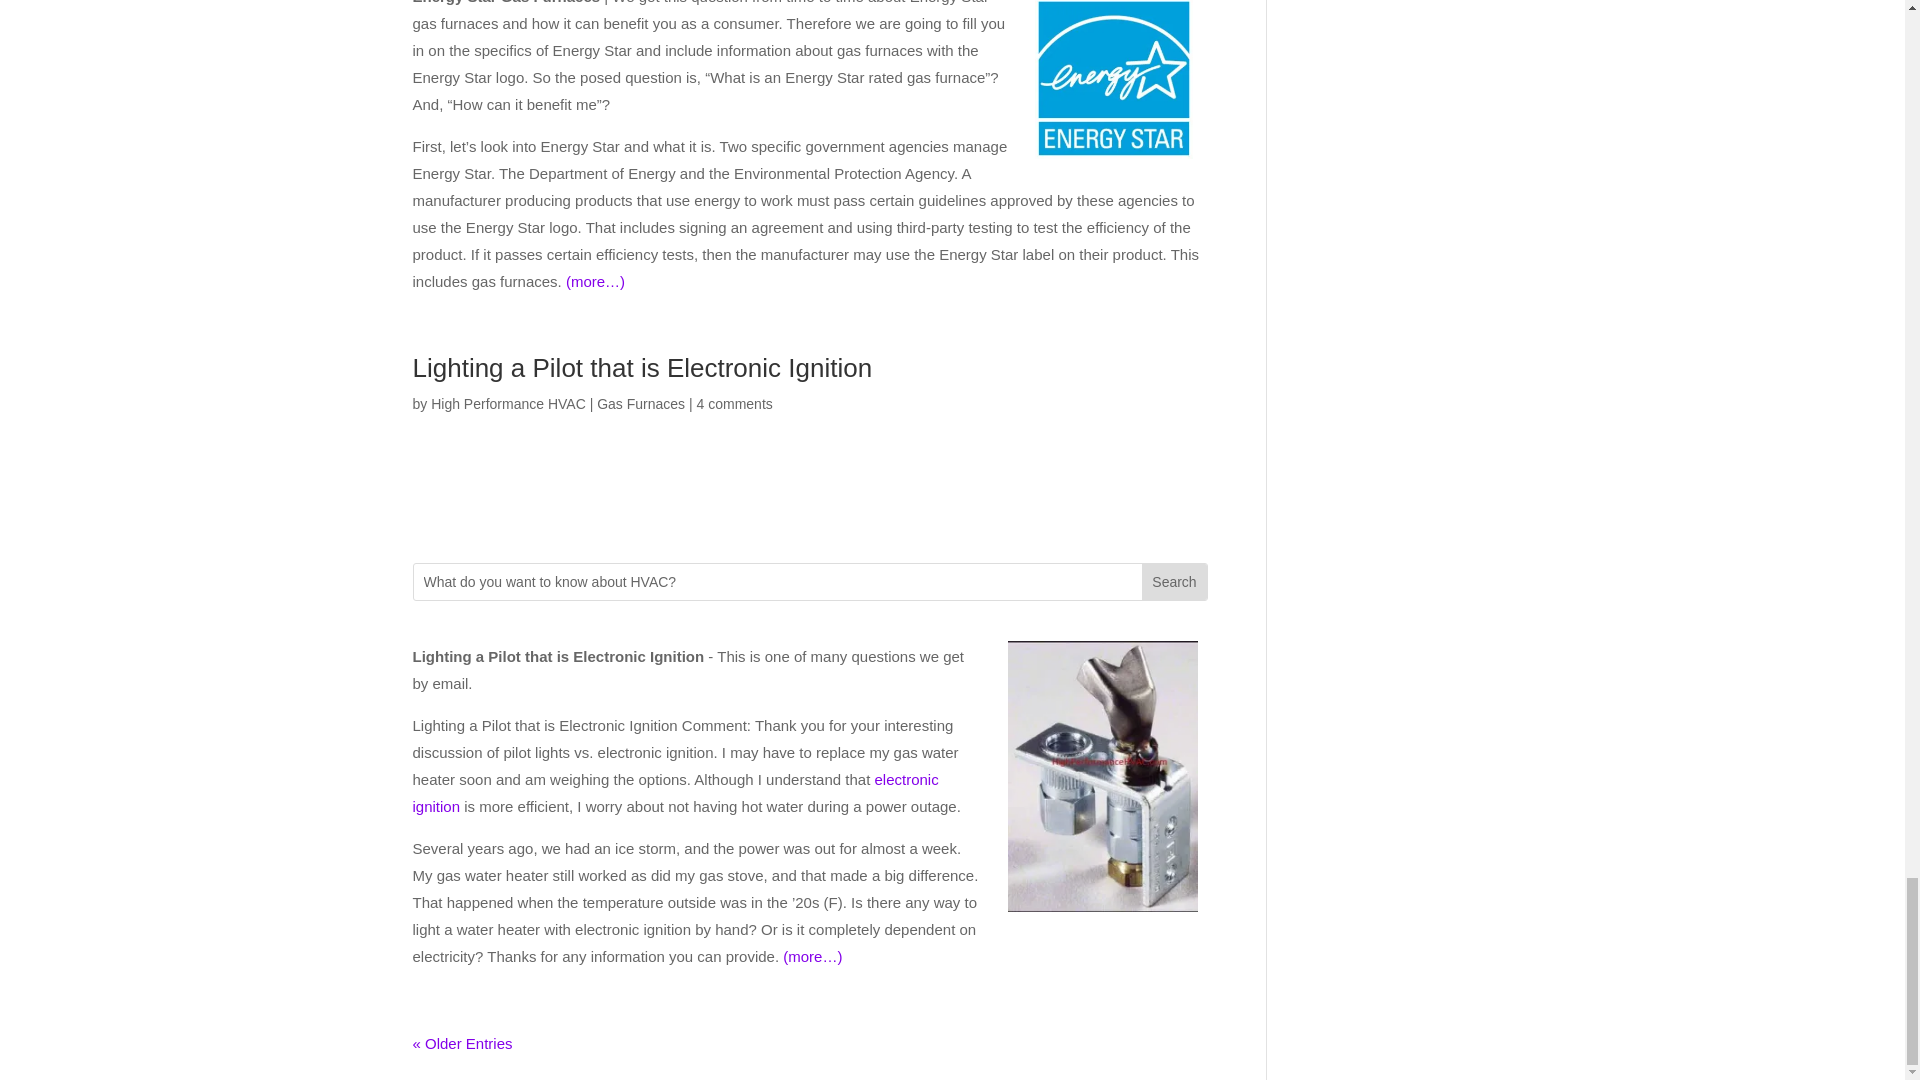 Image resolution: width=1920 pixels, height=1080 pixels. I want to click on Search, so click(1174, 582).